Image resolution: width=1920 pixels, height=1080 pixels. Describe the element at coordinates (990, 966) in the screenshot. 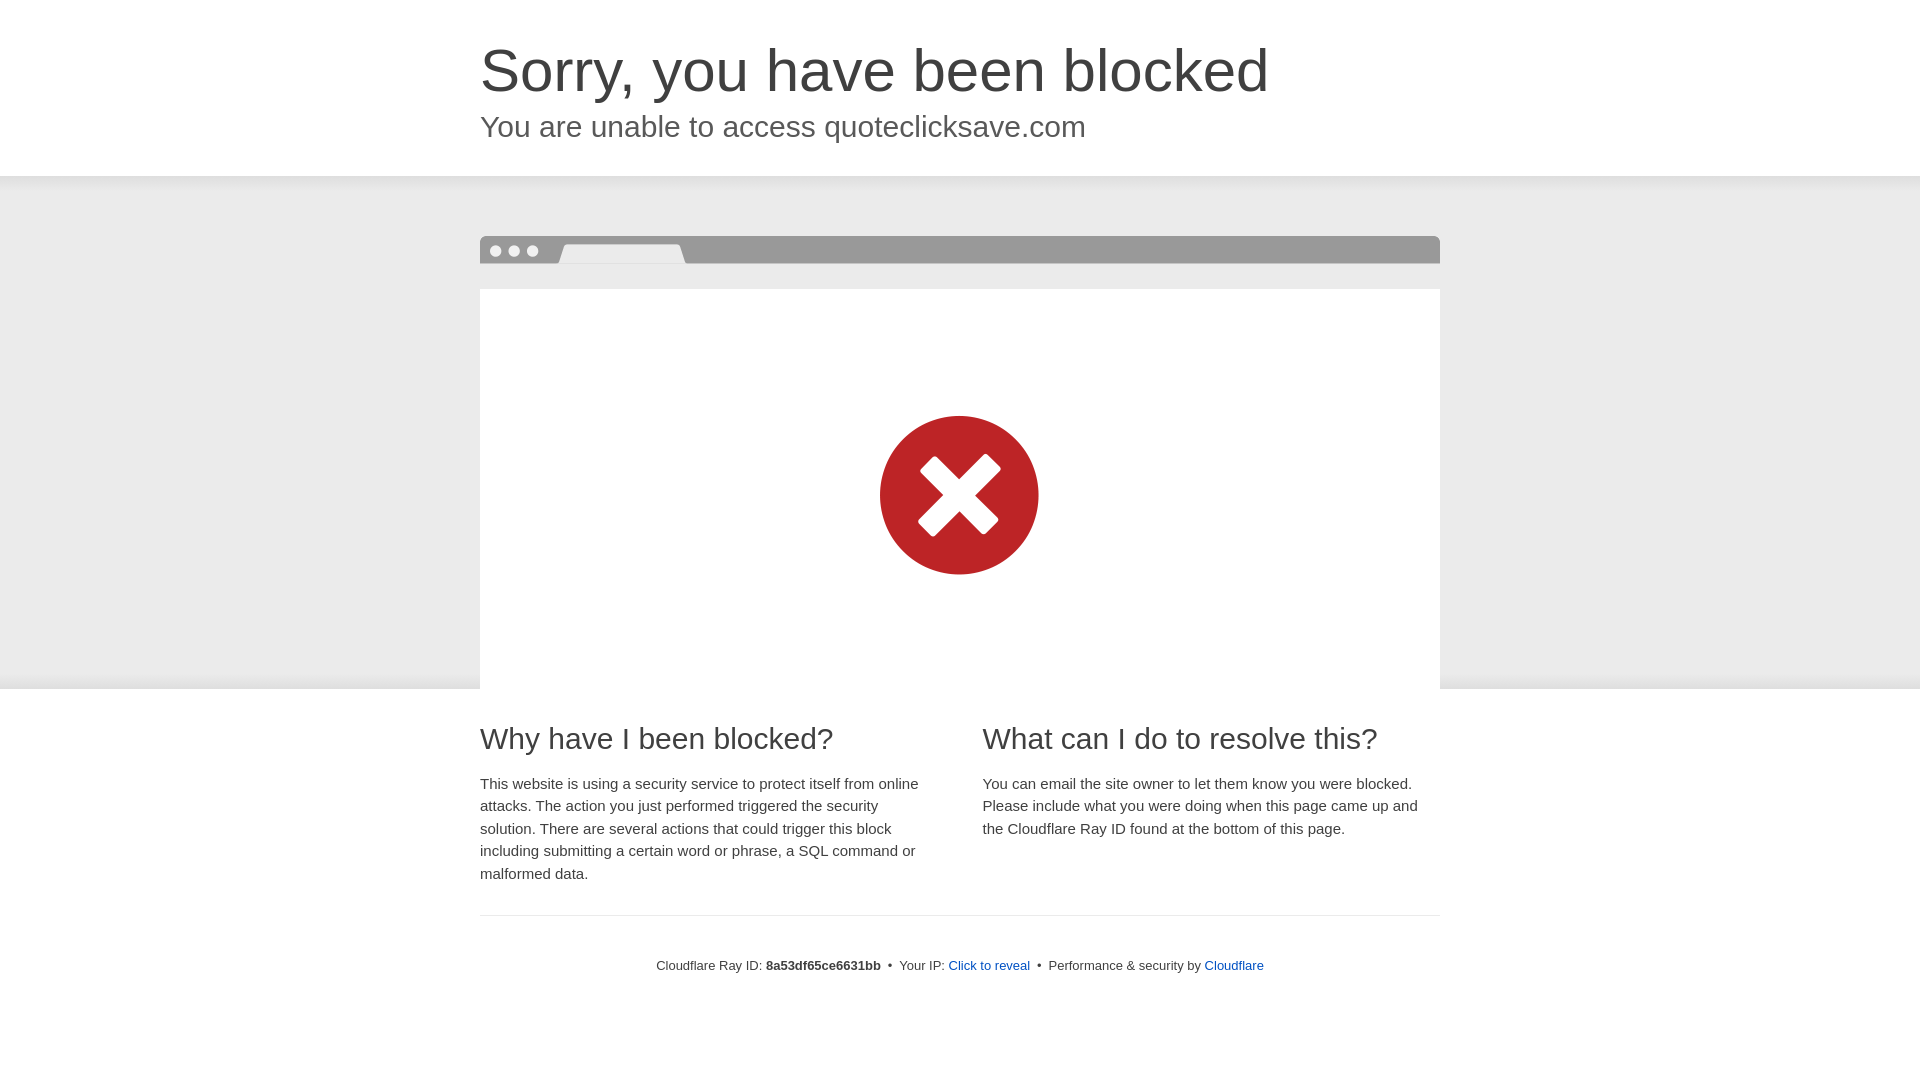

I see `Click to reveal` at that location.